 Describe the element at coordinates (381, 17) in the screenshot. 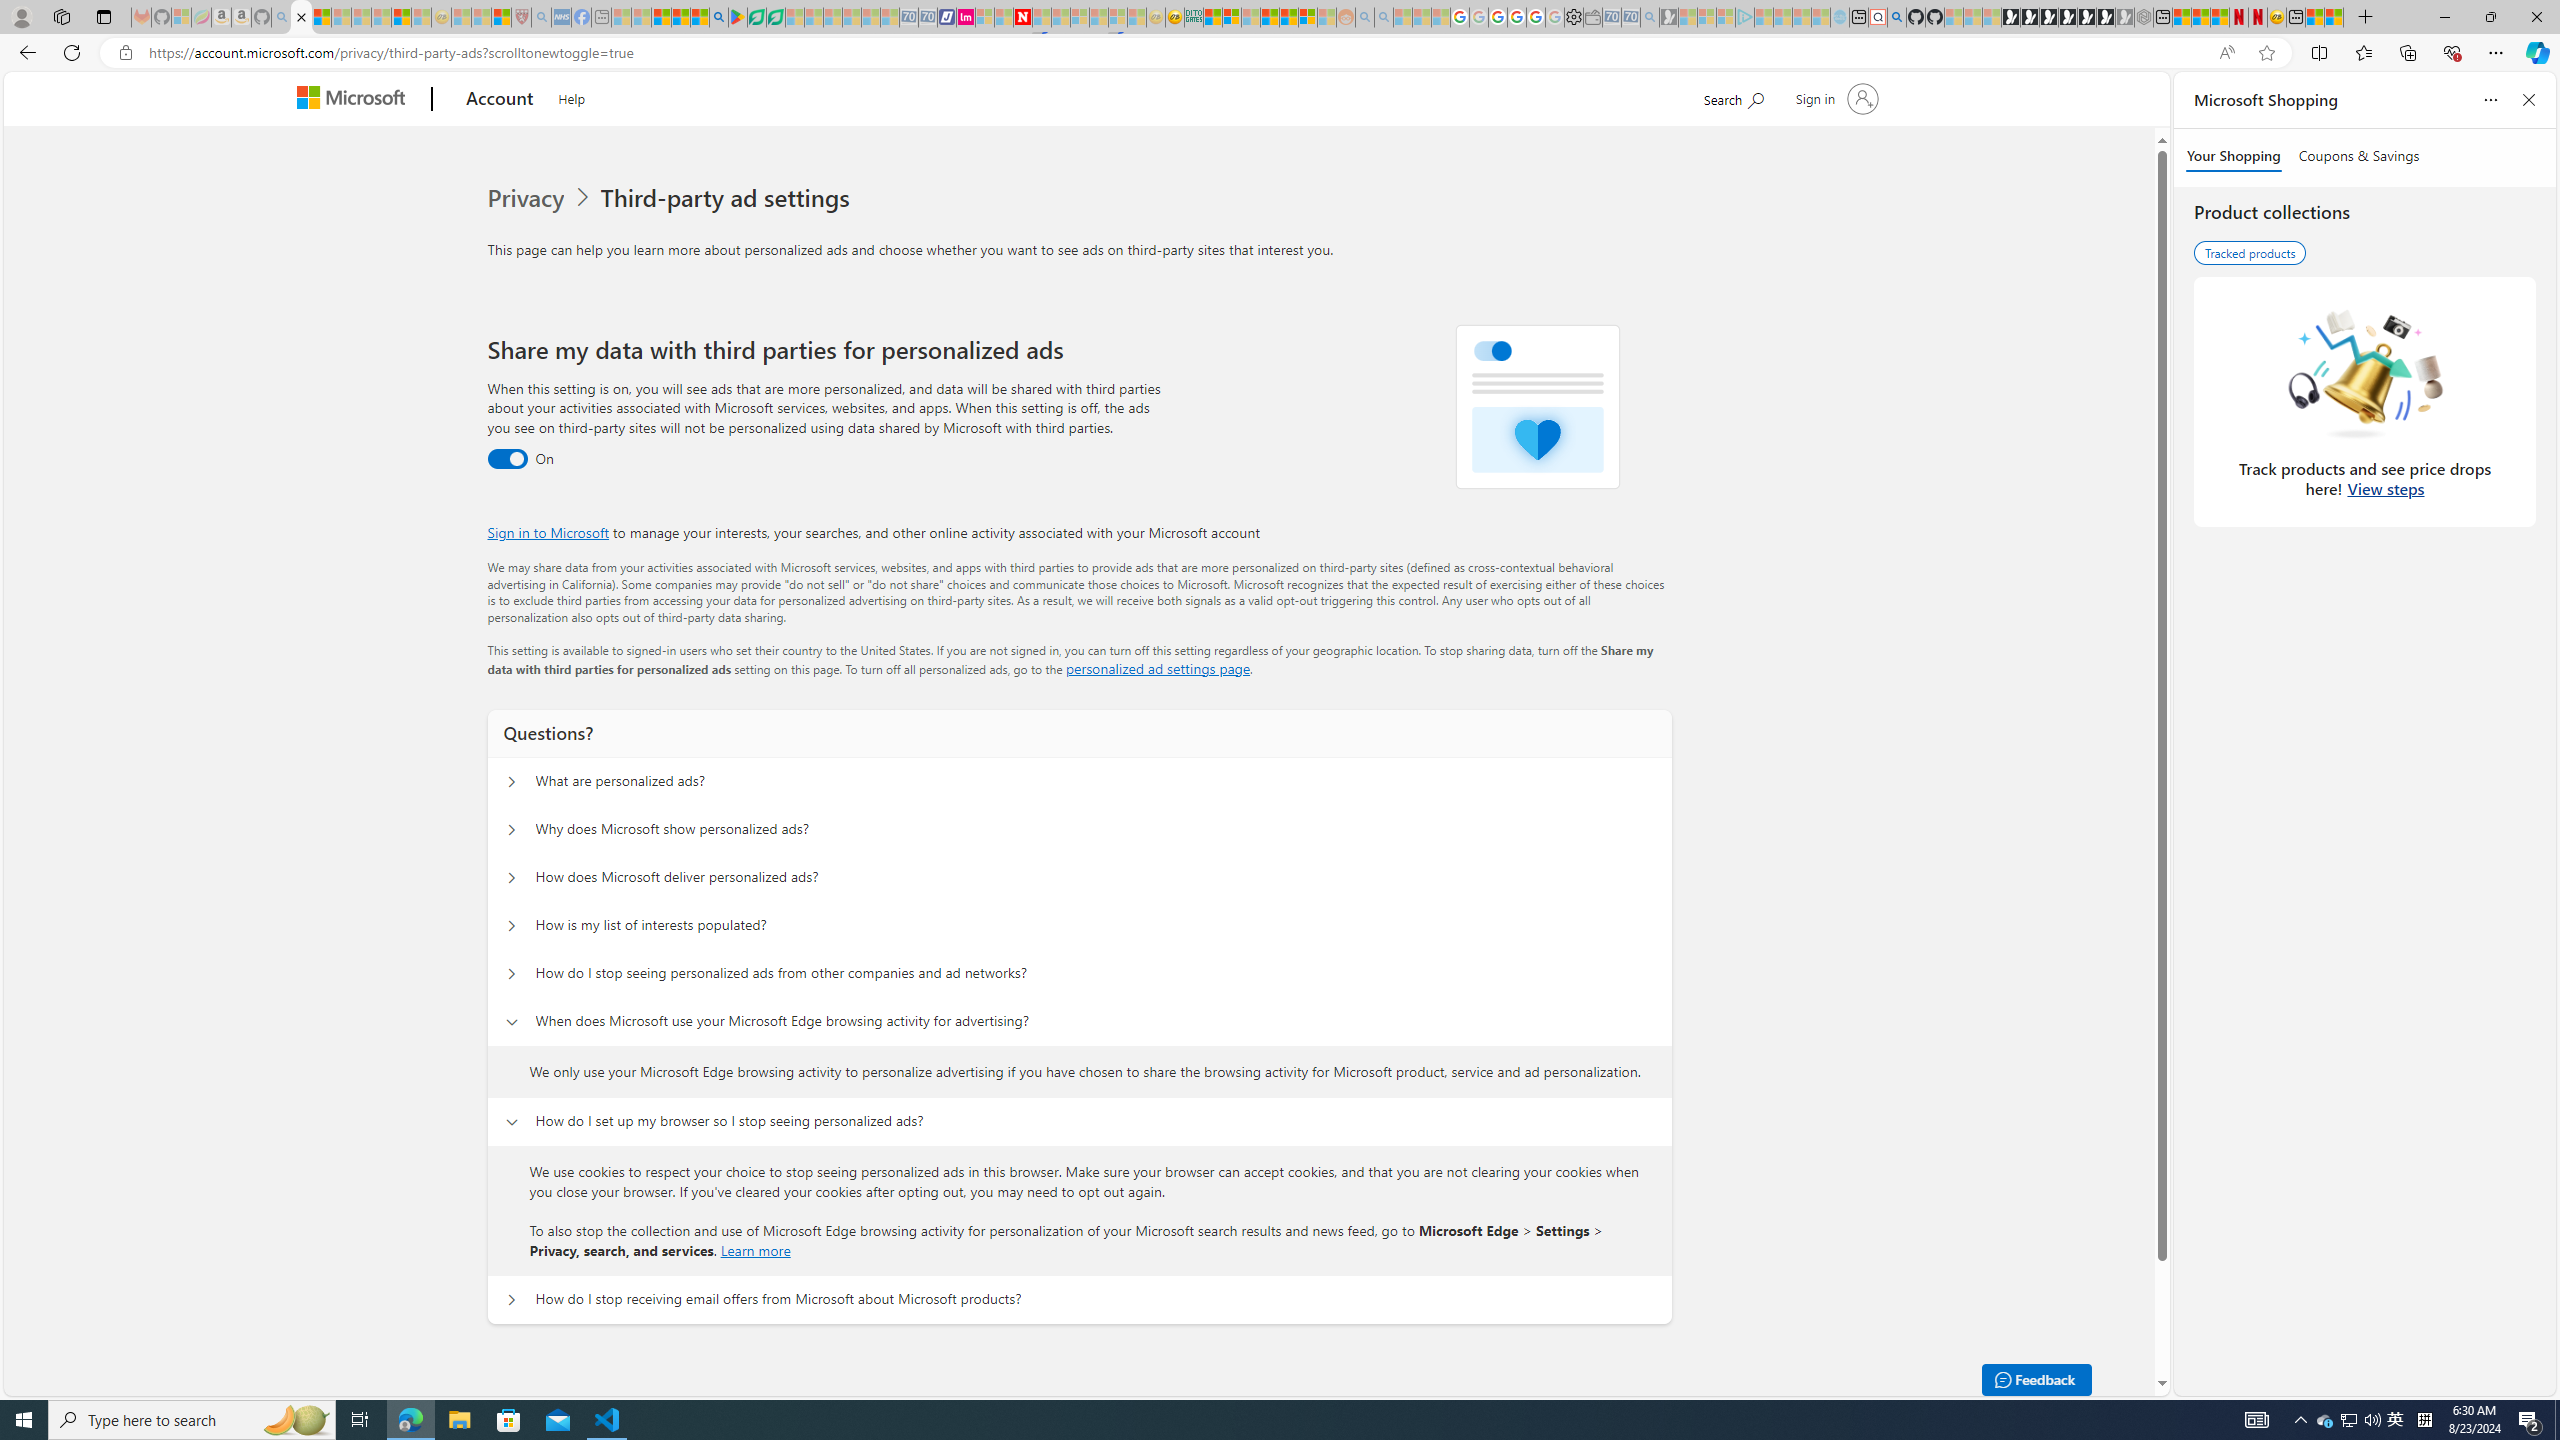

I see `New Report Confirms 2023 Was Record Hot | Watch - Sleeping` at that location.